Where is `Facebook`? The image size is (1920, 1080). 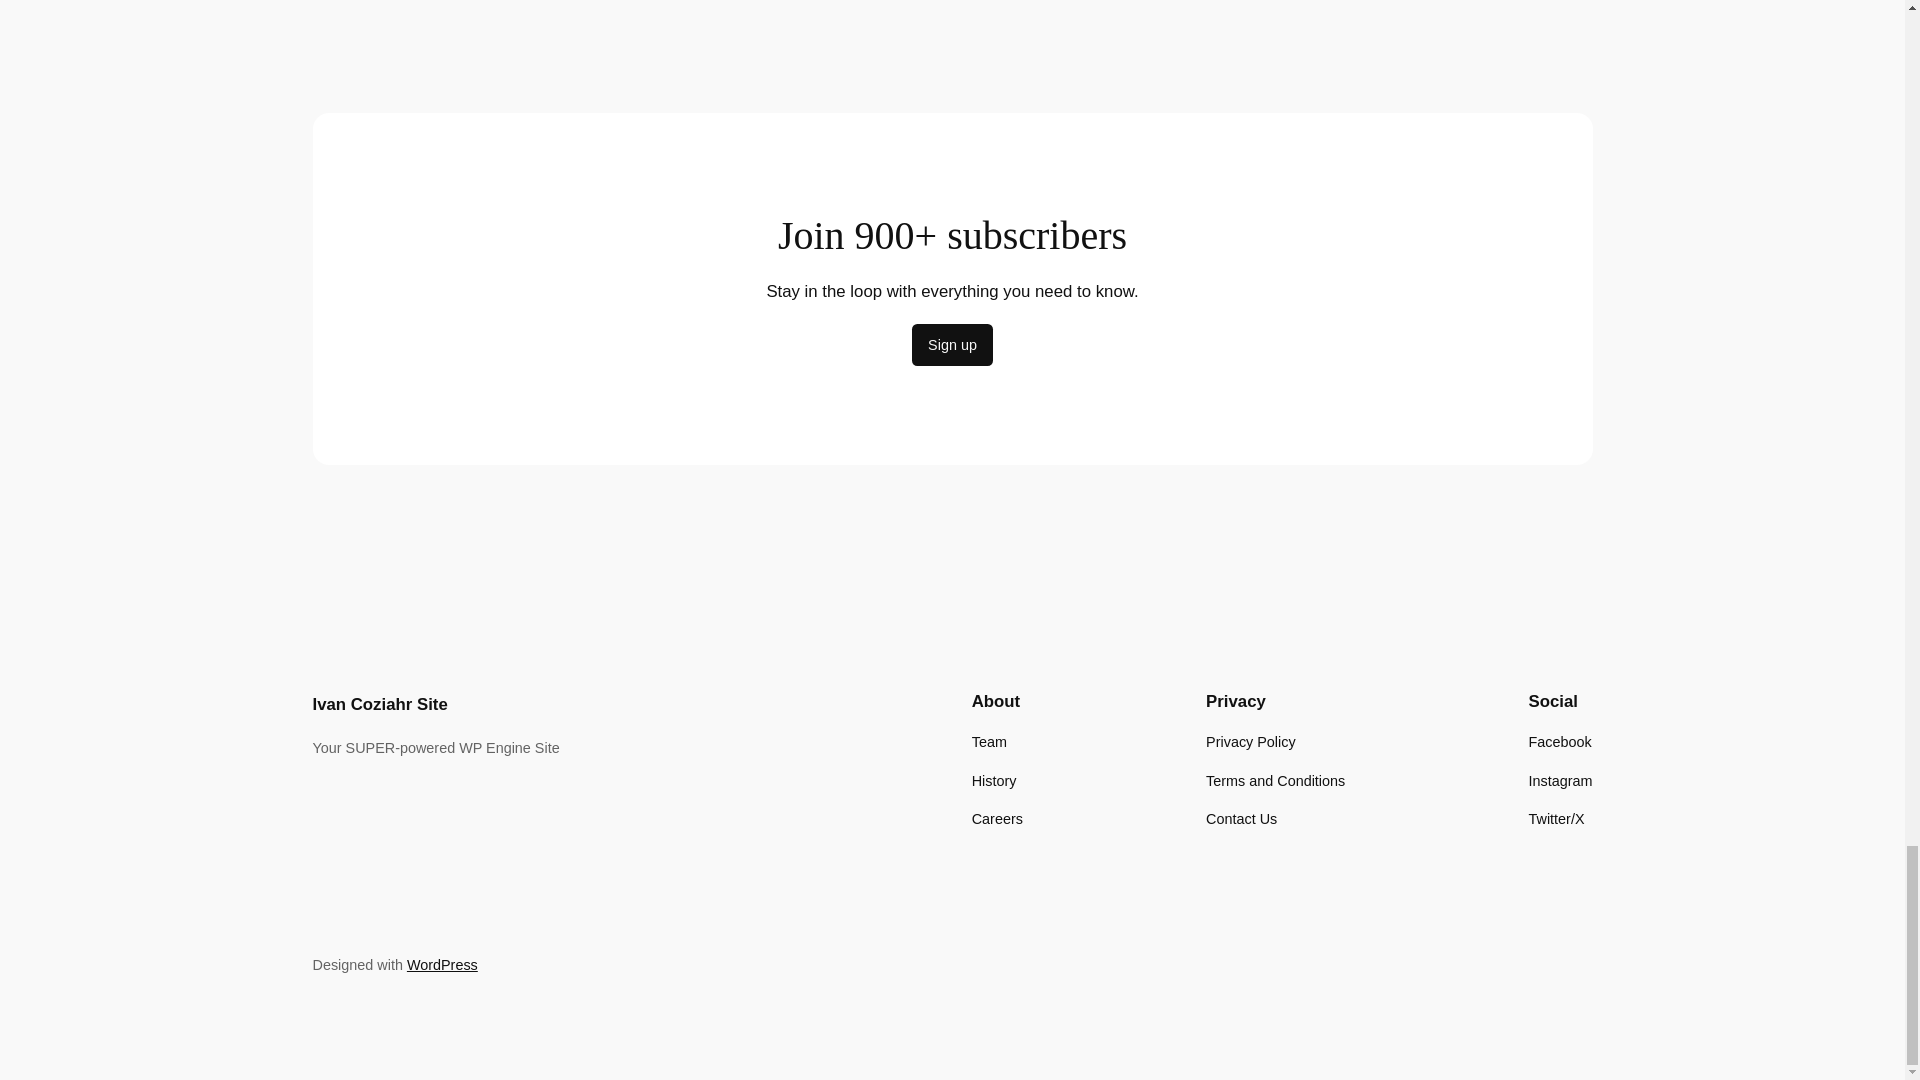
Facebook is located at coordinates (1560, 742).